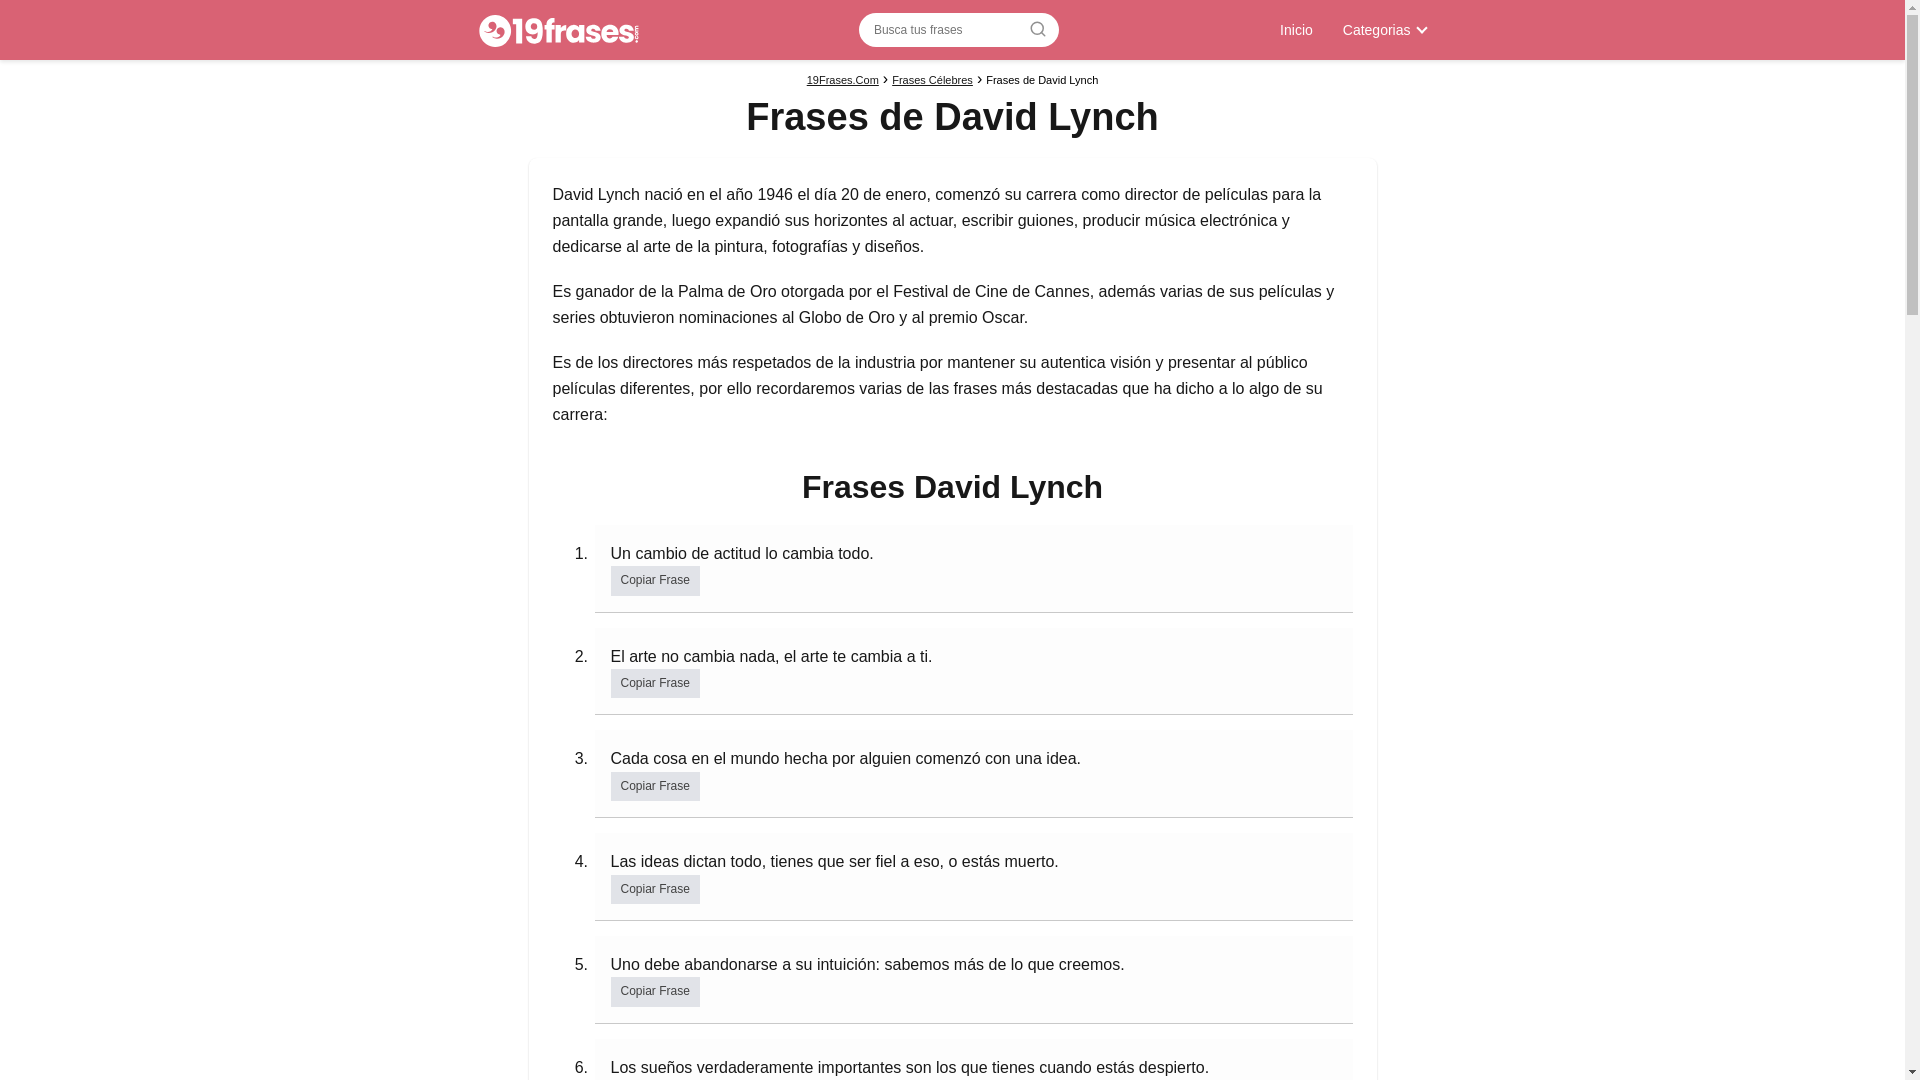 The height and width of the screenshot is (1080, 1920). What do you see at coordinates (1381, 30) in the screenshot?
I see `Categorias` at bounding box center [1381, 30].